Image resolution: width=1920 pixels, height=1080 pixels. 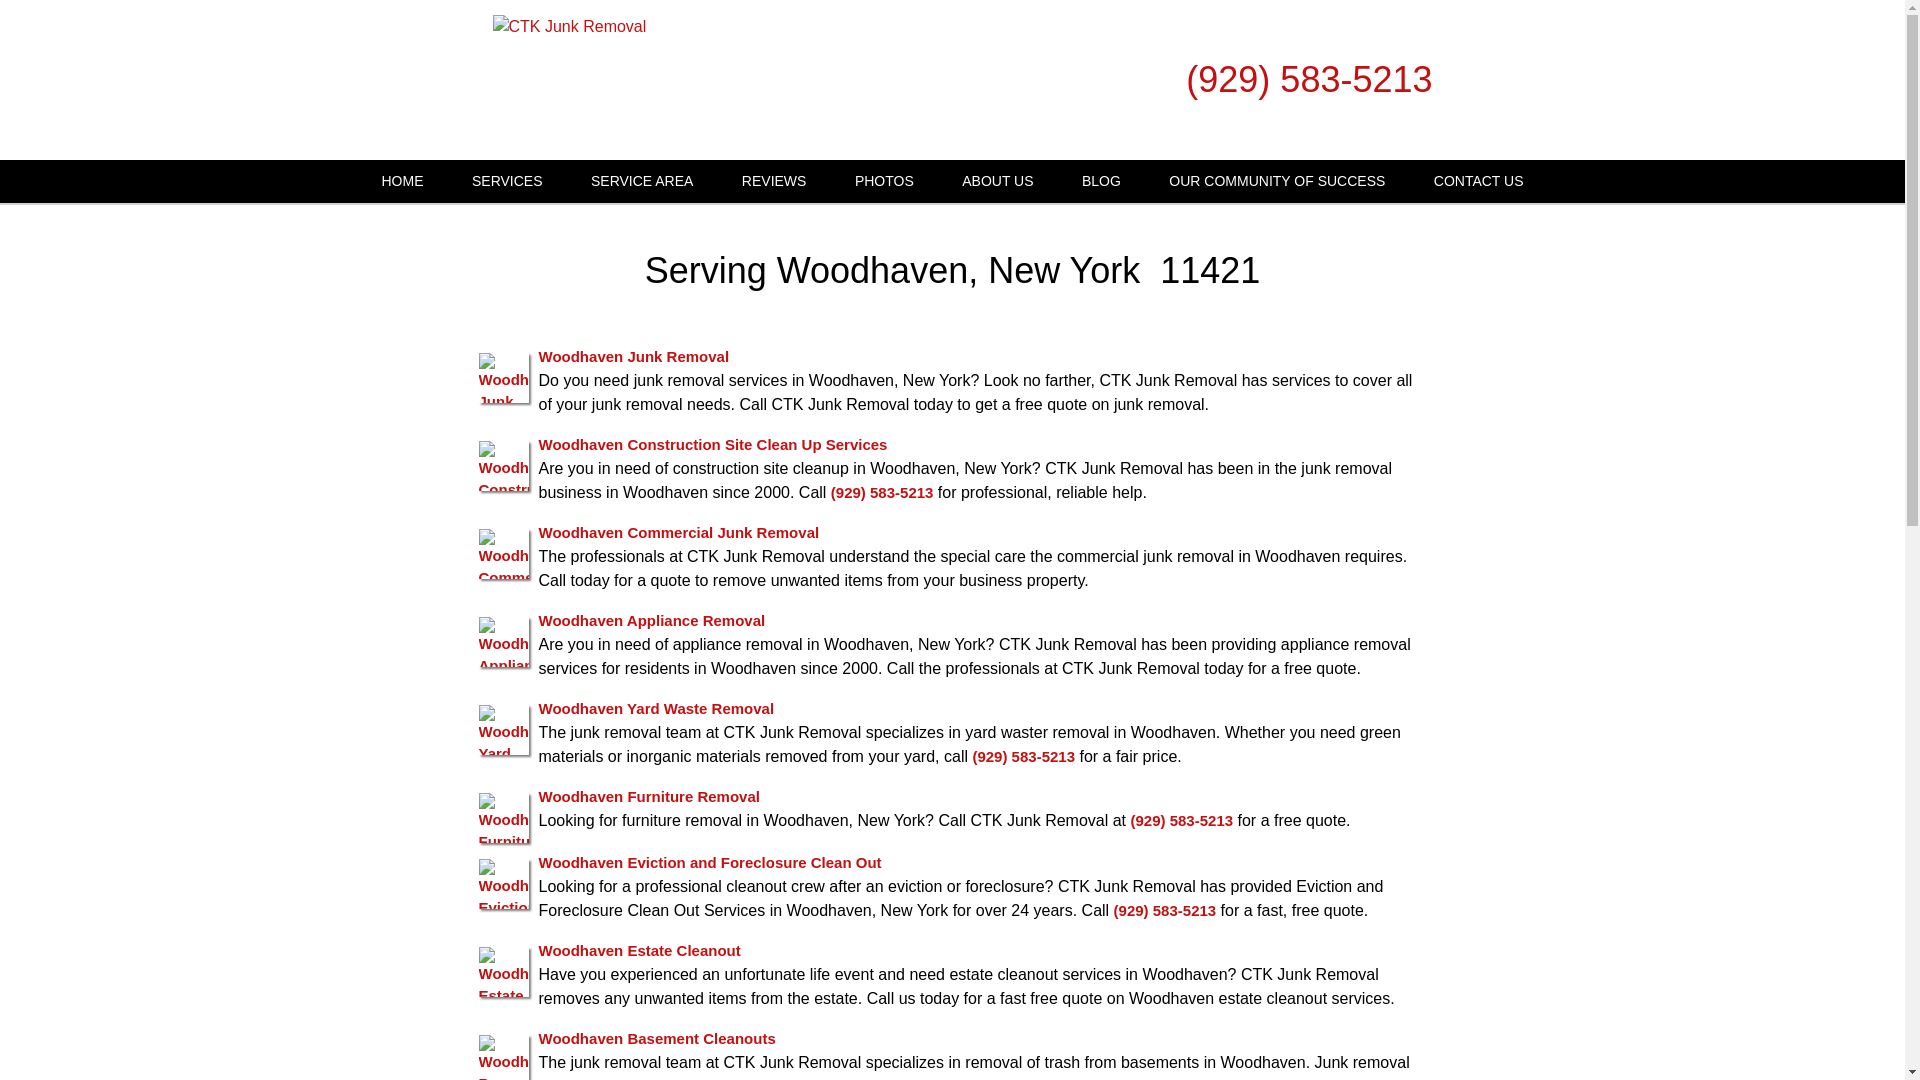 I want to click on PHOTOS, so click(x=884, y=181).